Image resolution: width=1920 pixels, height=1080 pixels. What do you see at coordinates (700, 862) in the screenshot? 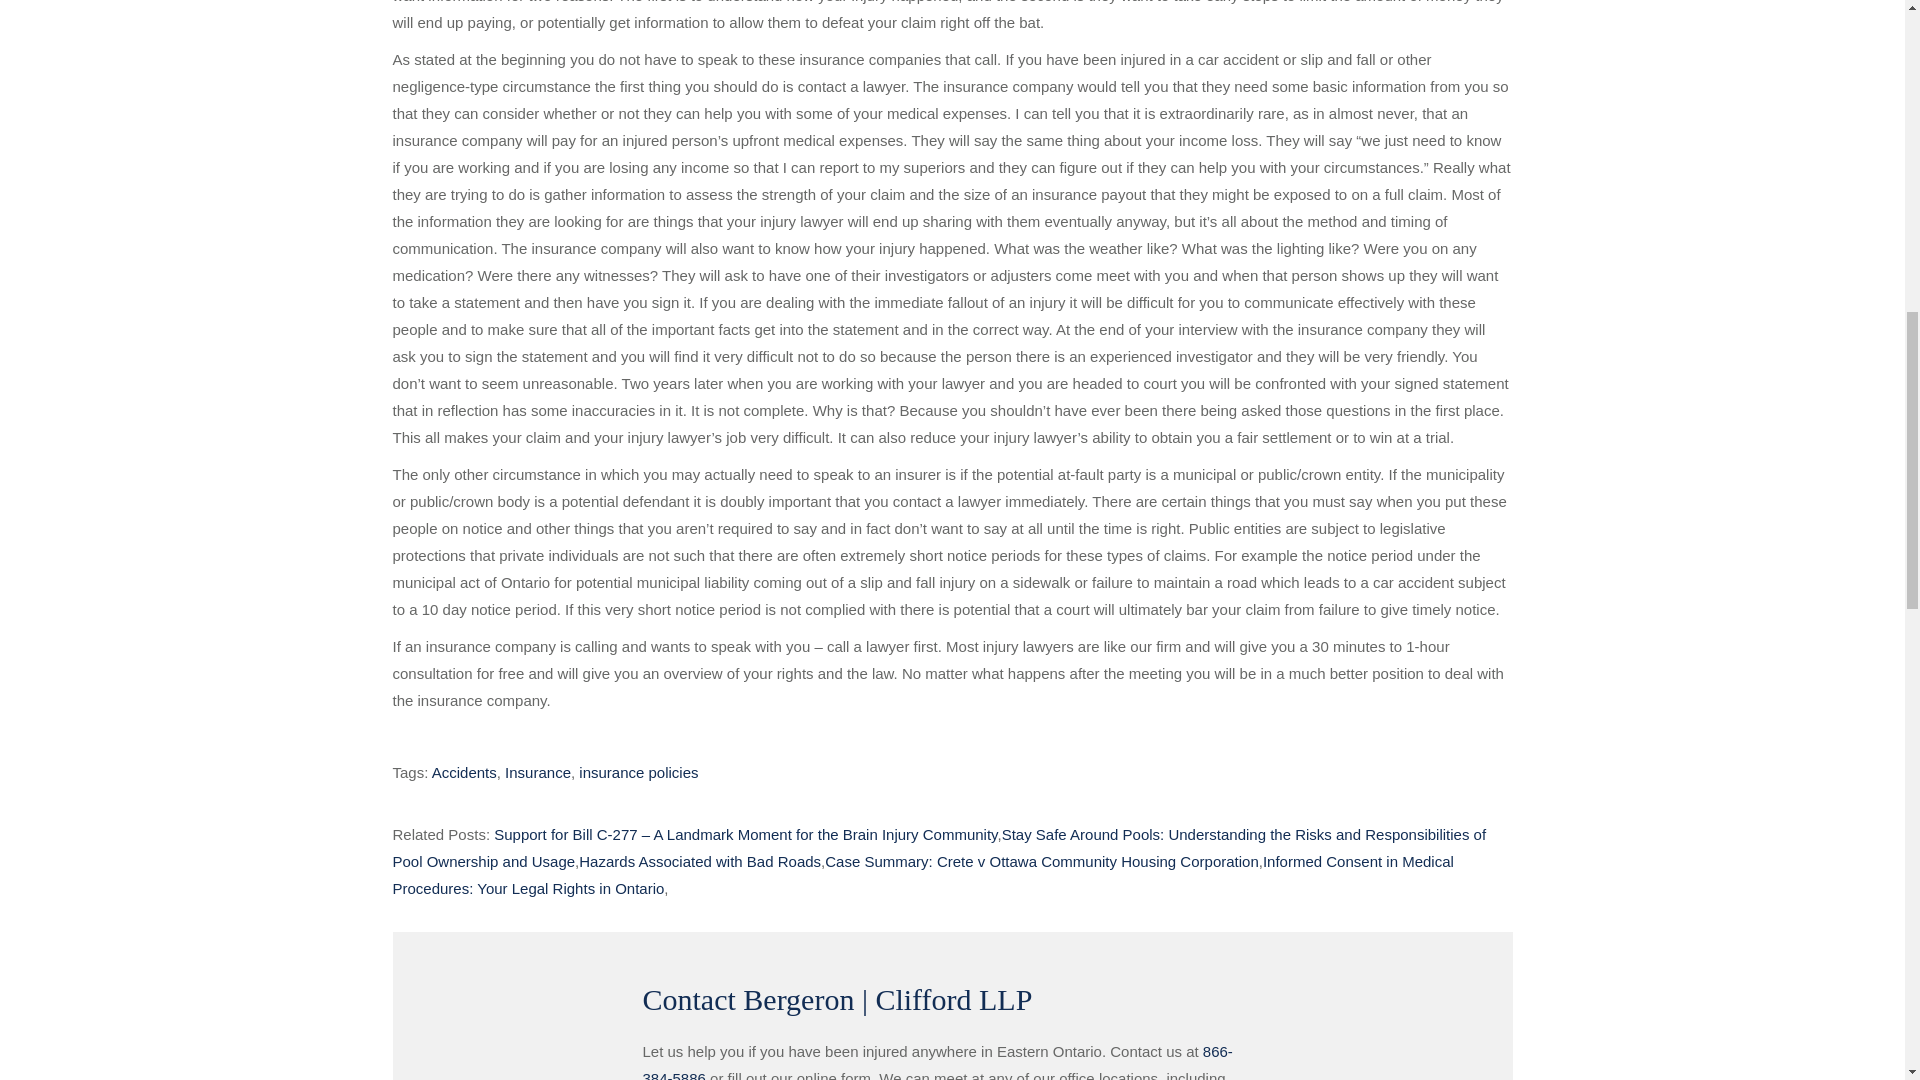
I see `Permanent Link to Hazards Associated with Bad Roads` at bounding box center [700, 862].